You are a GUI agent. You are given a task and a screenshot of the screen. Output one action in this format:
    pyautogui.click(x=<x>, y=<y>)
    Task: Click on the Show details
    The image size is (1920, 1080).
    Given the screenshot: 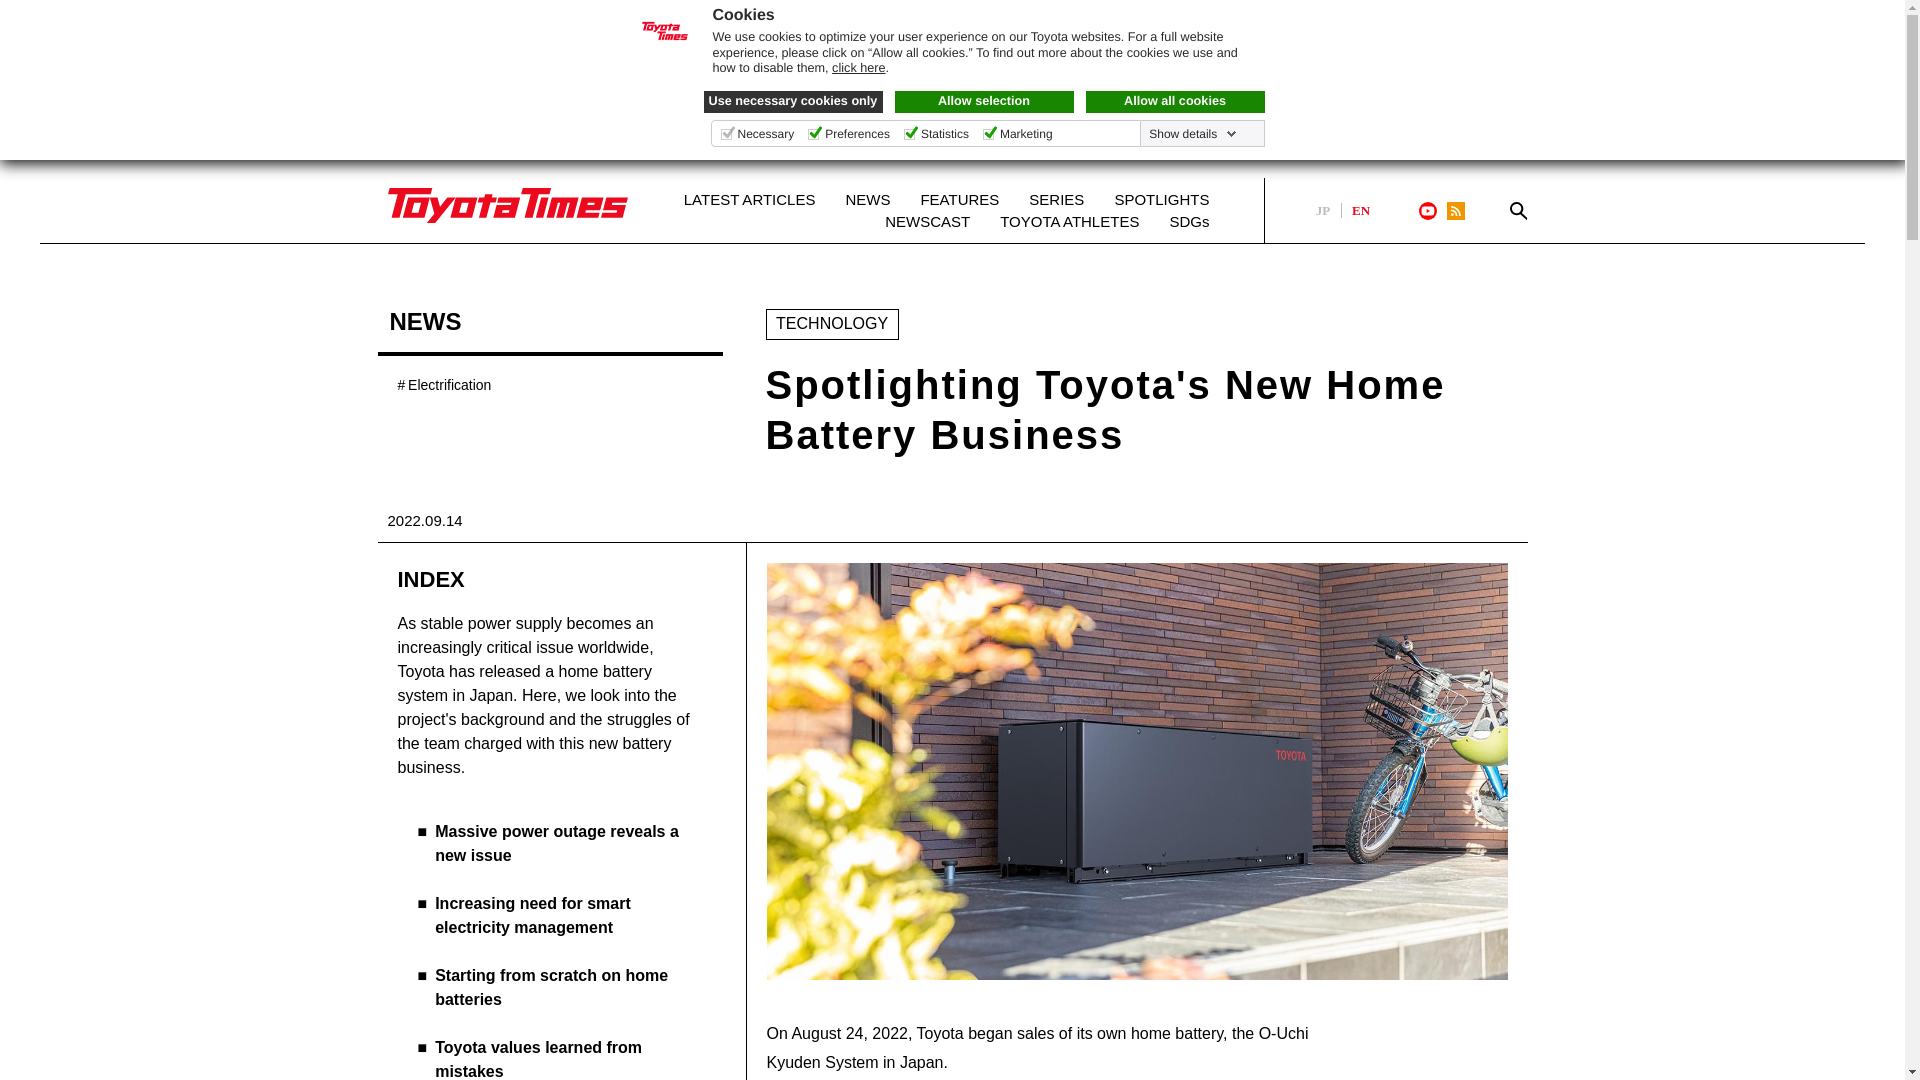 What is the action you would take?
    pyautogui.click(x=1192, y=134)
    